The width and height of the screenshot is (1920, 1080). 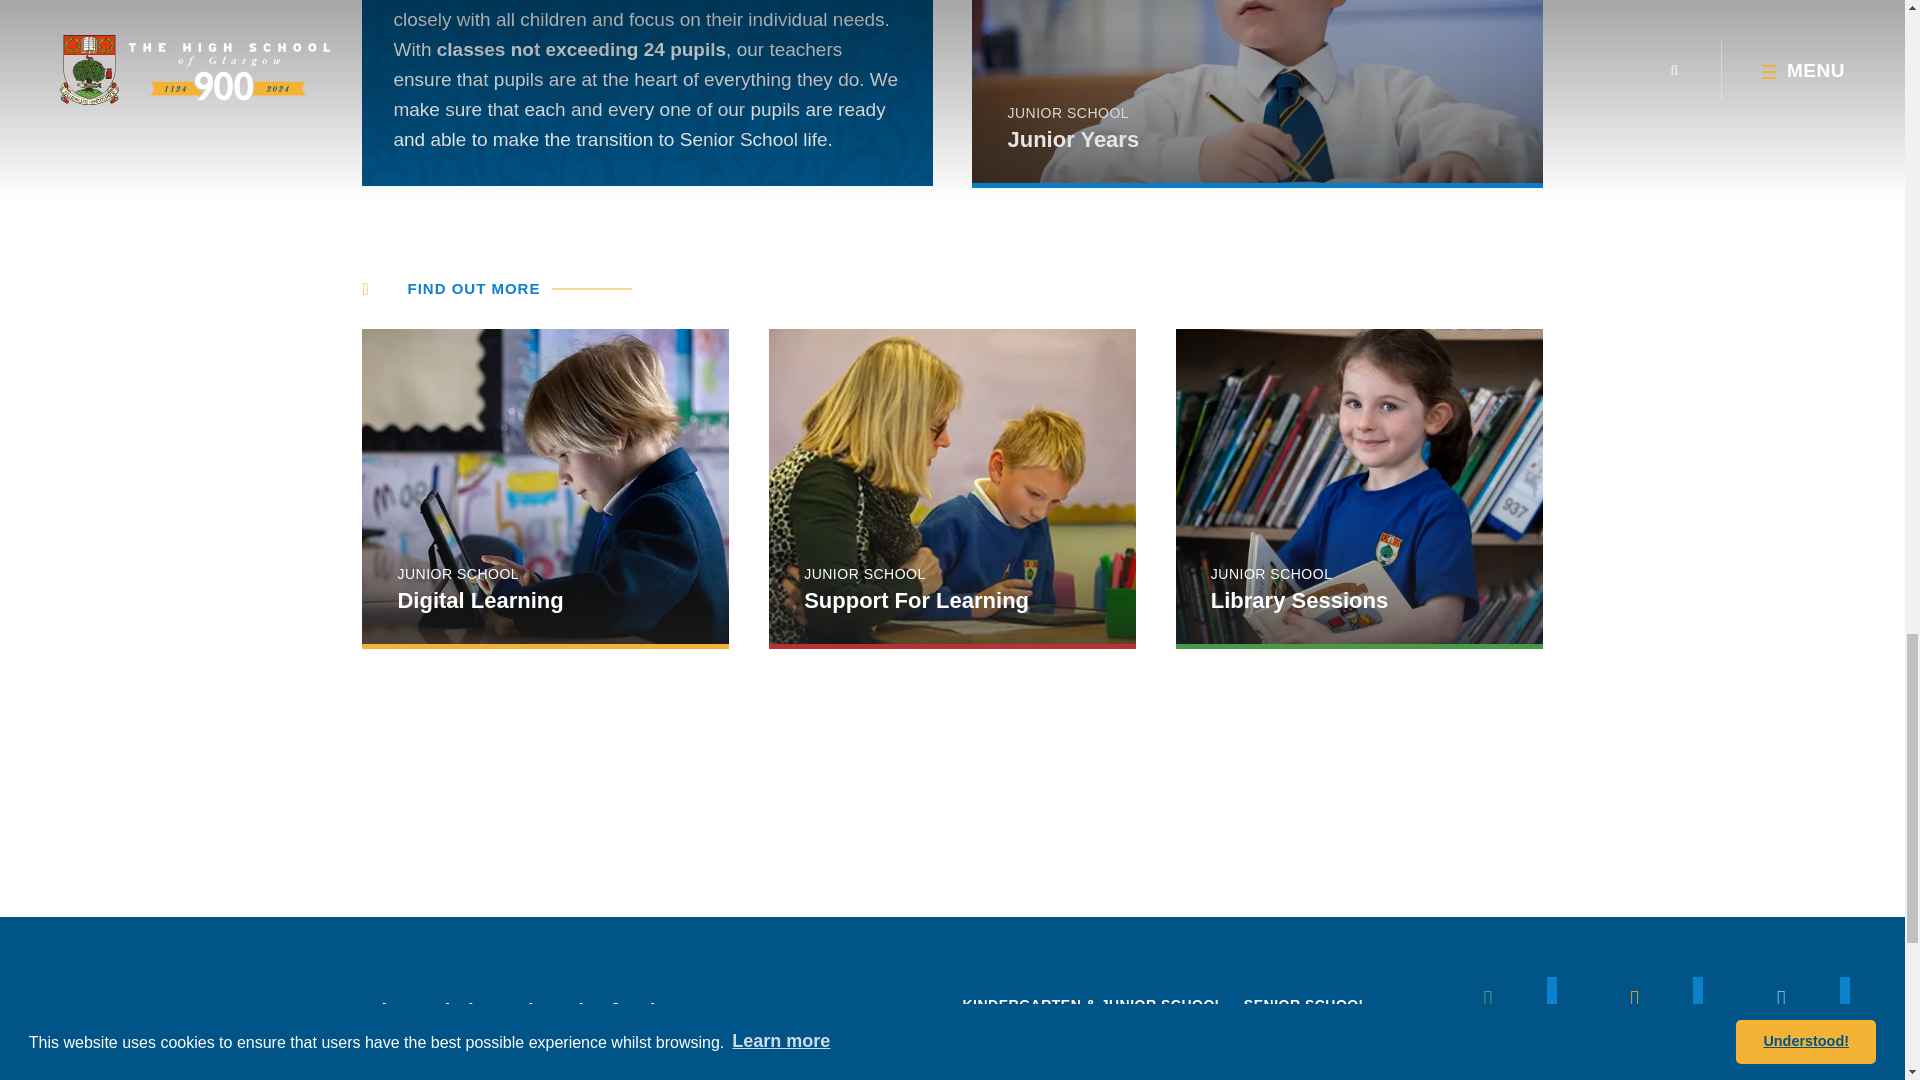 What do you see at coordinates (952, 486) in the screenshot?
I see `Support For Learning` at bounding box center [952, 486].